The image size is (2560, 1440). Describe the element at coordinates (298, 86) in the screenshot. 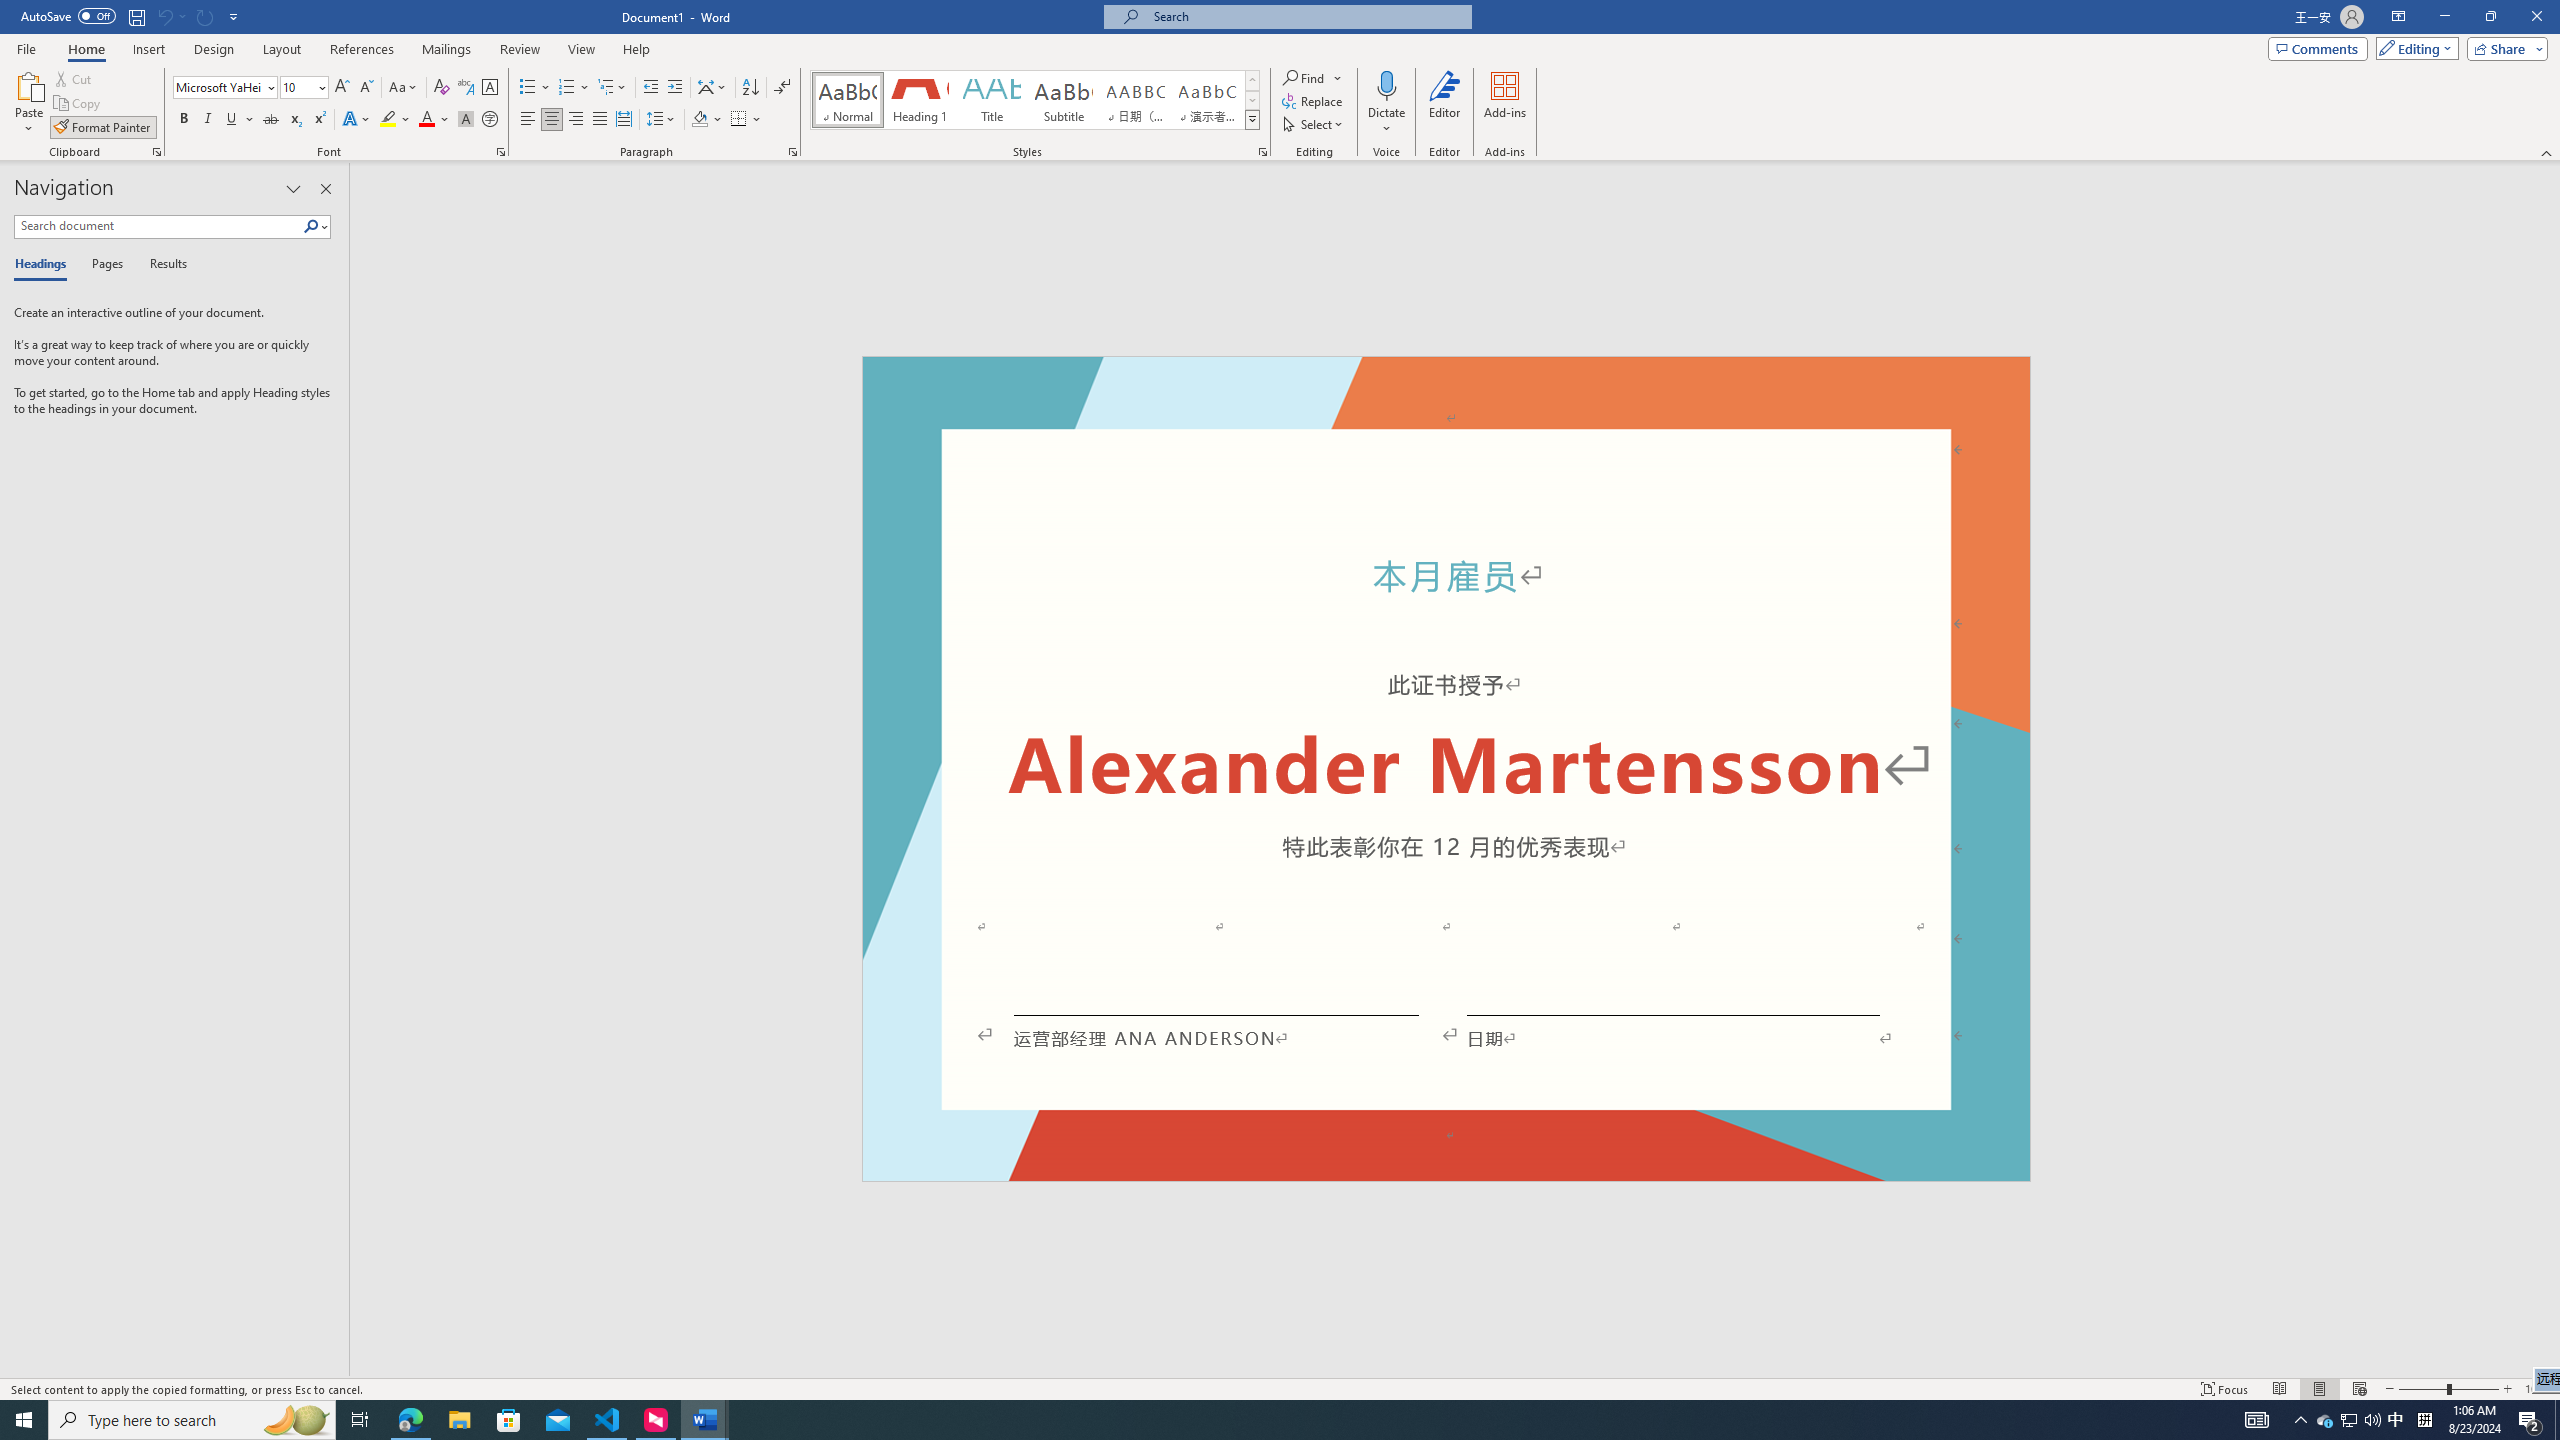

I see `Font Size` at that location.